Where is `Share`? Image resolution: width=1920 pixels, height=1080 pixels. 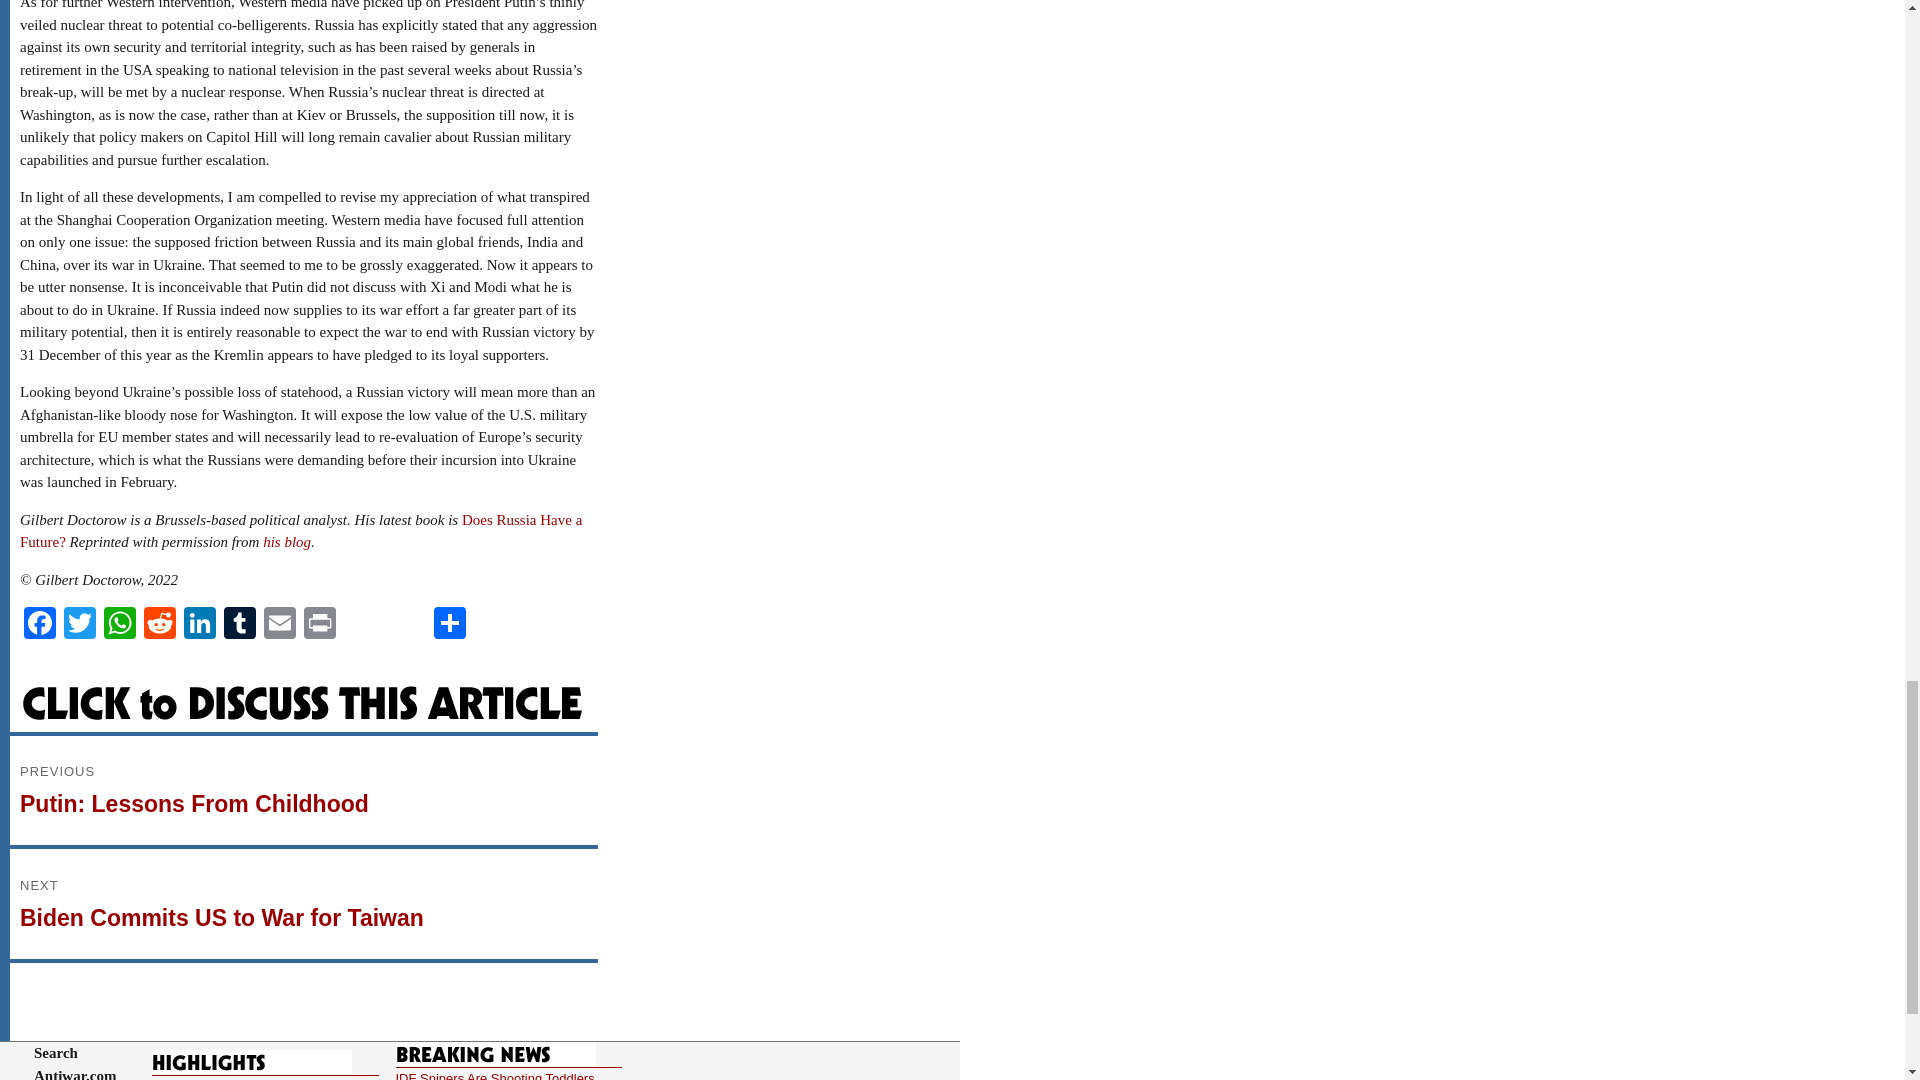
Share is located at coordinates (450, 624).